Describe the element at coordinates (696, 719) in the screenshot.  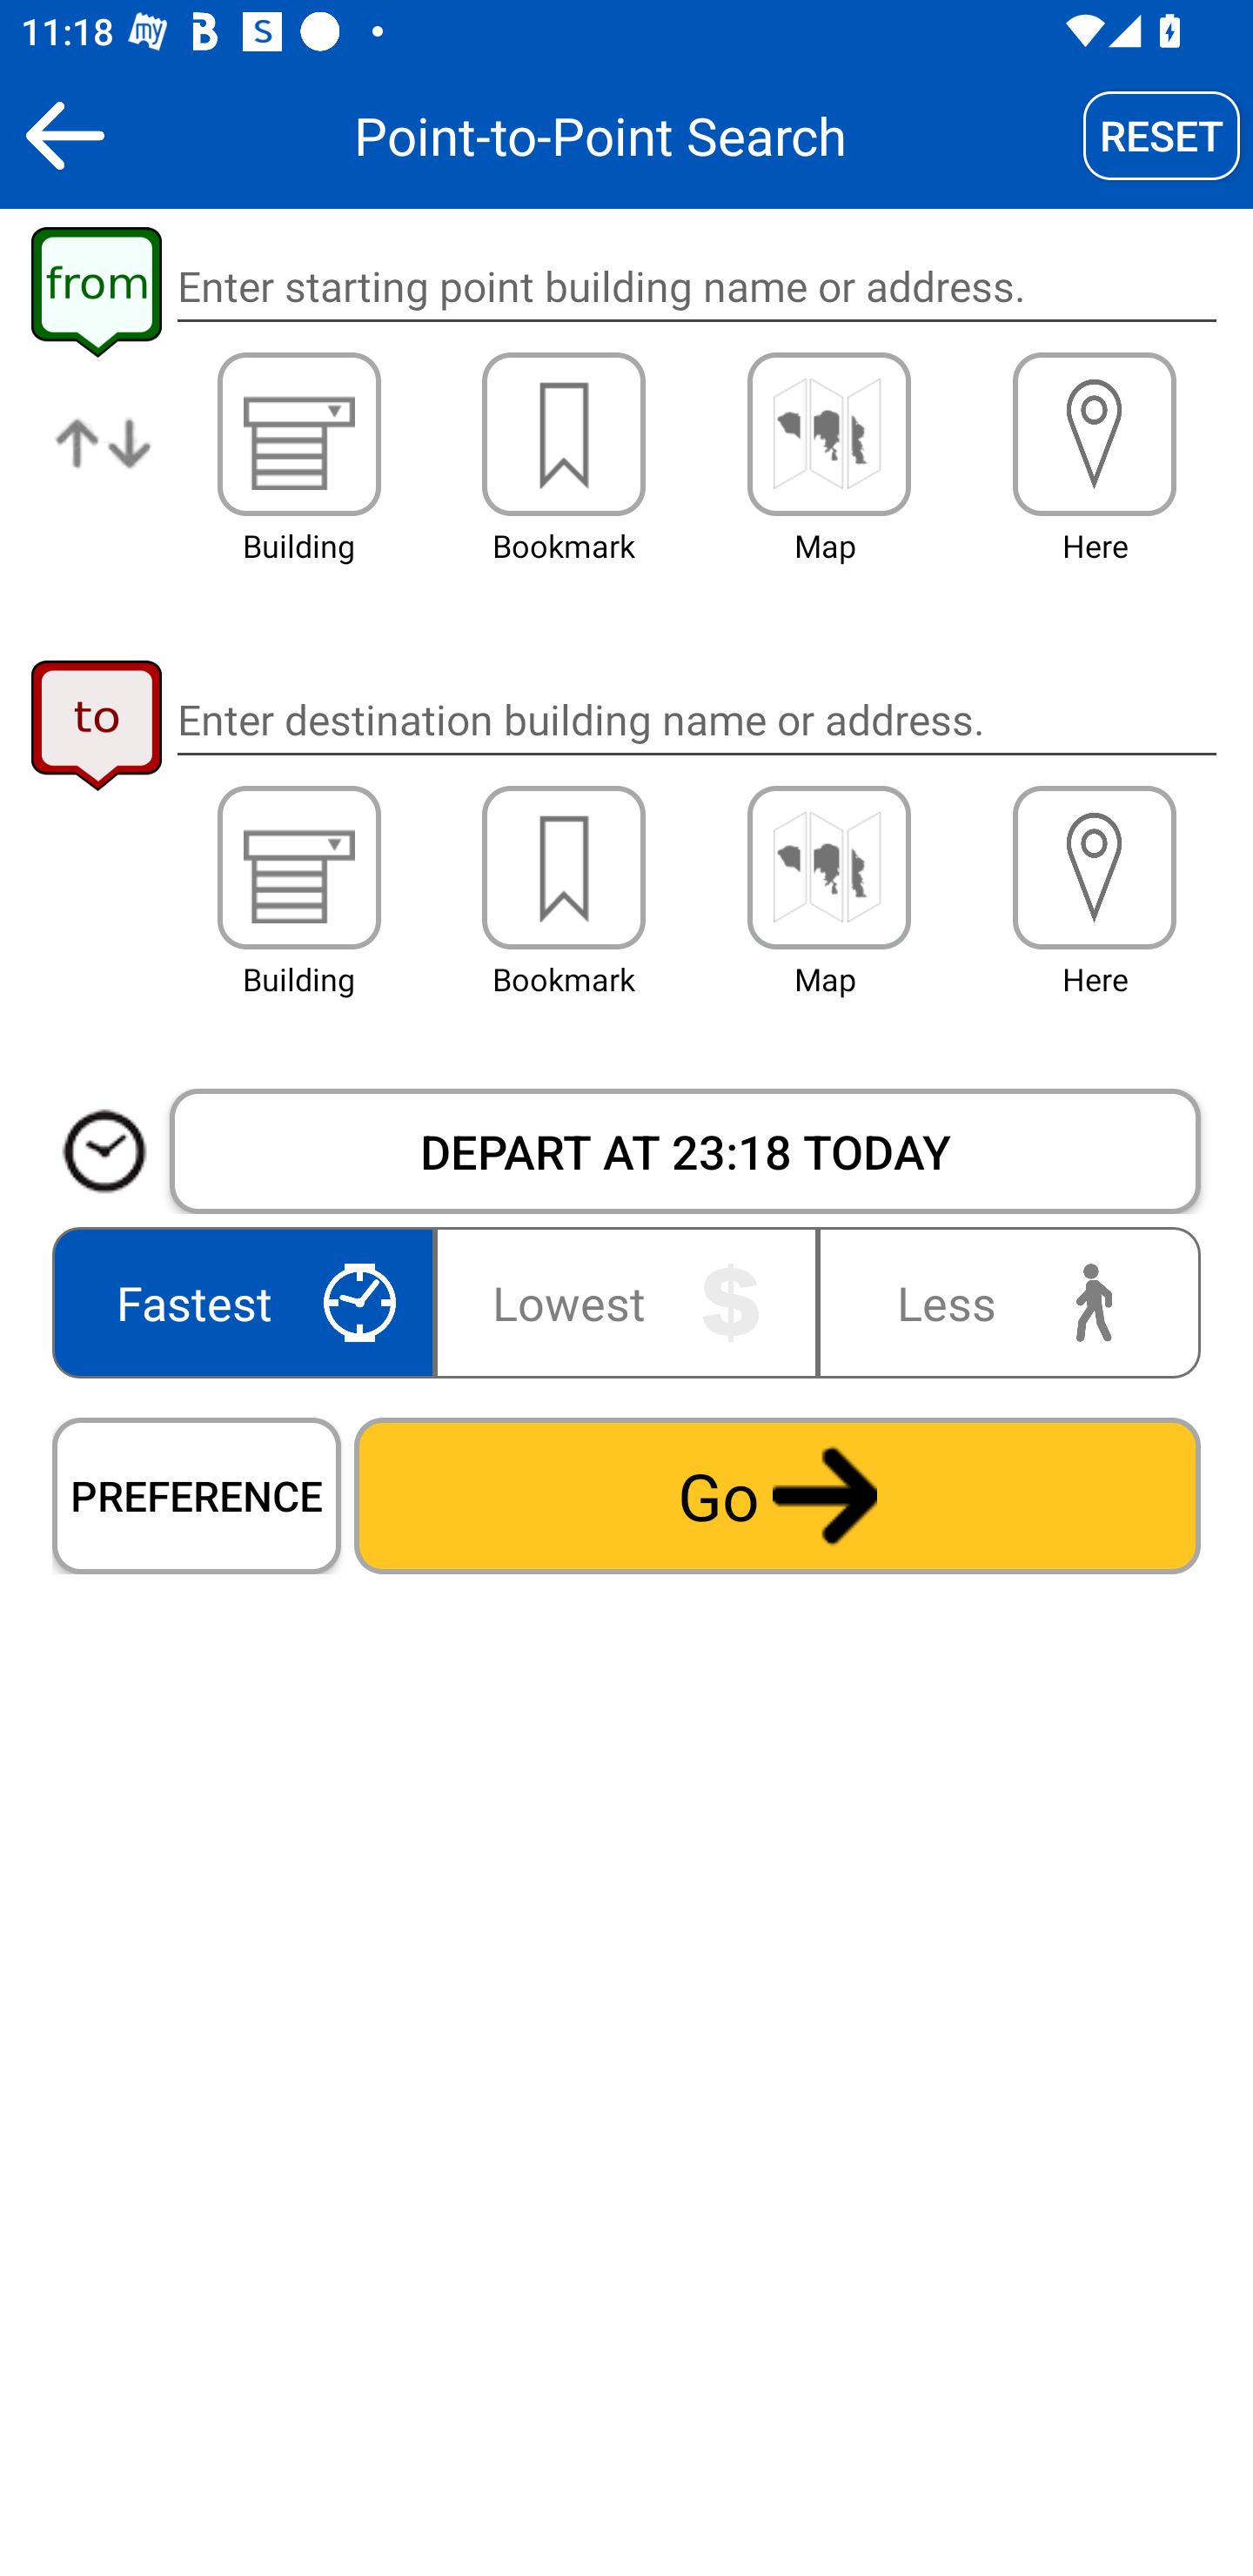
I see `Enter destination building name or address.` at that location.